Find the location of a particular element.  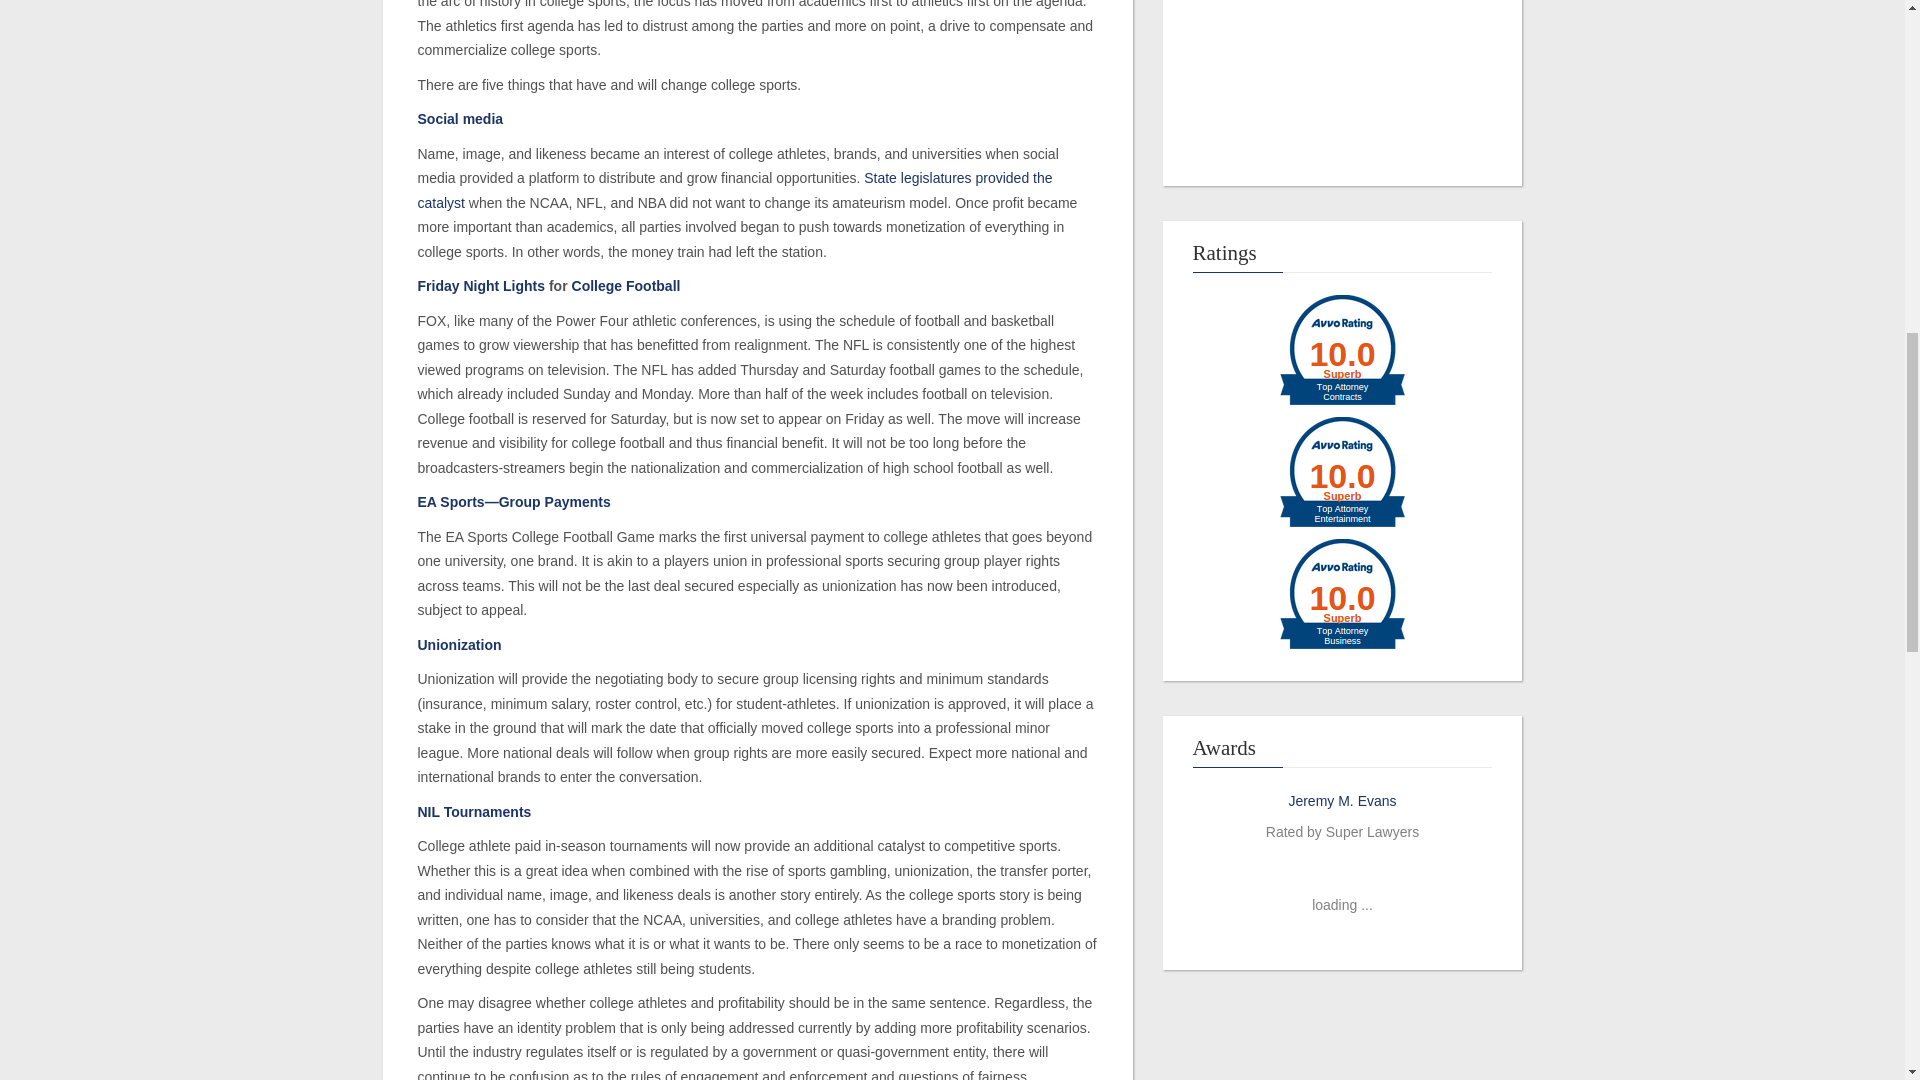

NIL Tournaments is located at coordinates (474, 811).